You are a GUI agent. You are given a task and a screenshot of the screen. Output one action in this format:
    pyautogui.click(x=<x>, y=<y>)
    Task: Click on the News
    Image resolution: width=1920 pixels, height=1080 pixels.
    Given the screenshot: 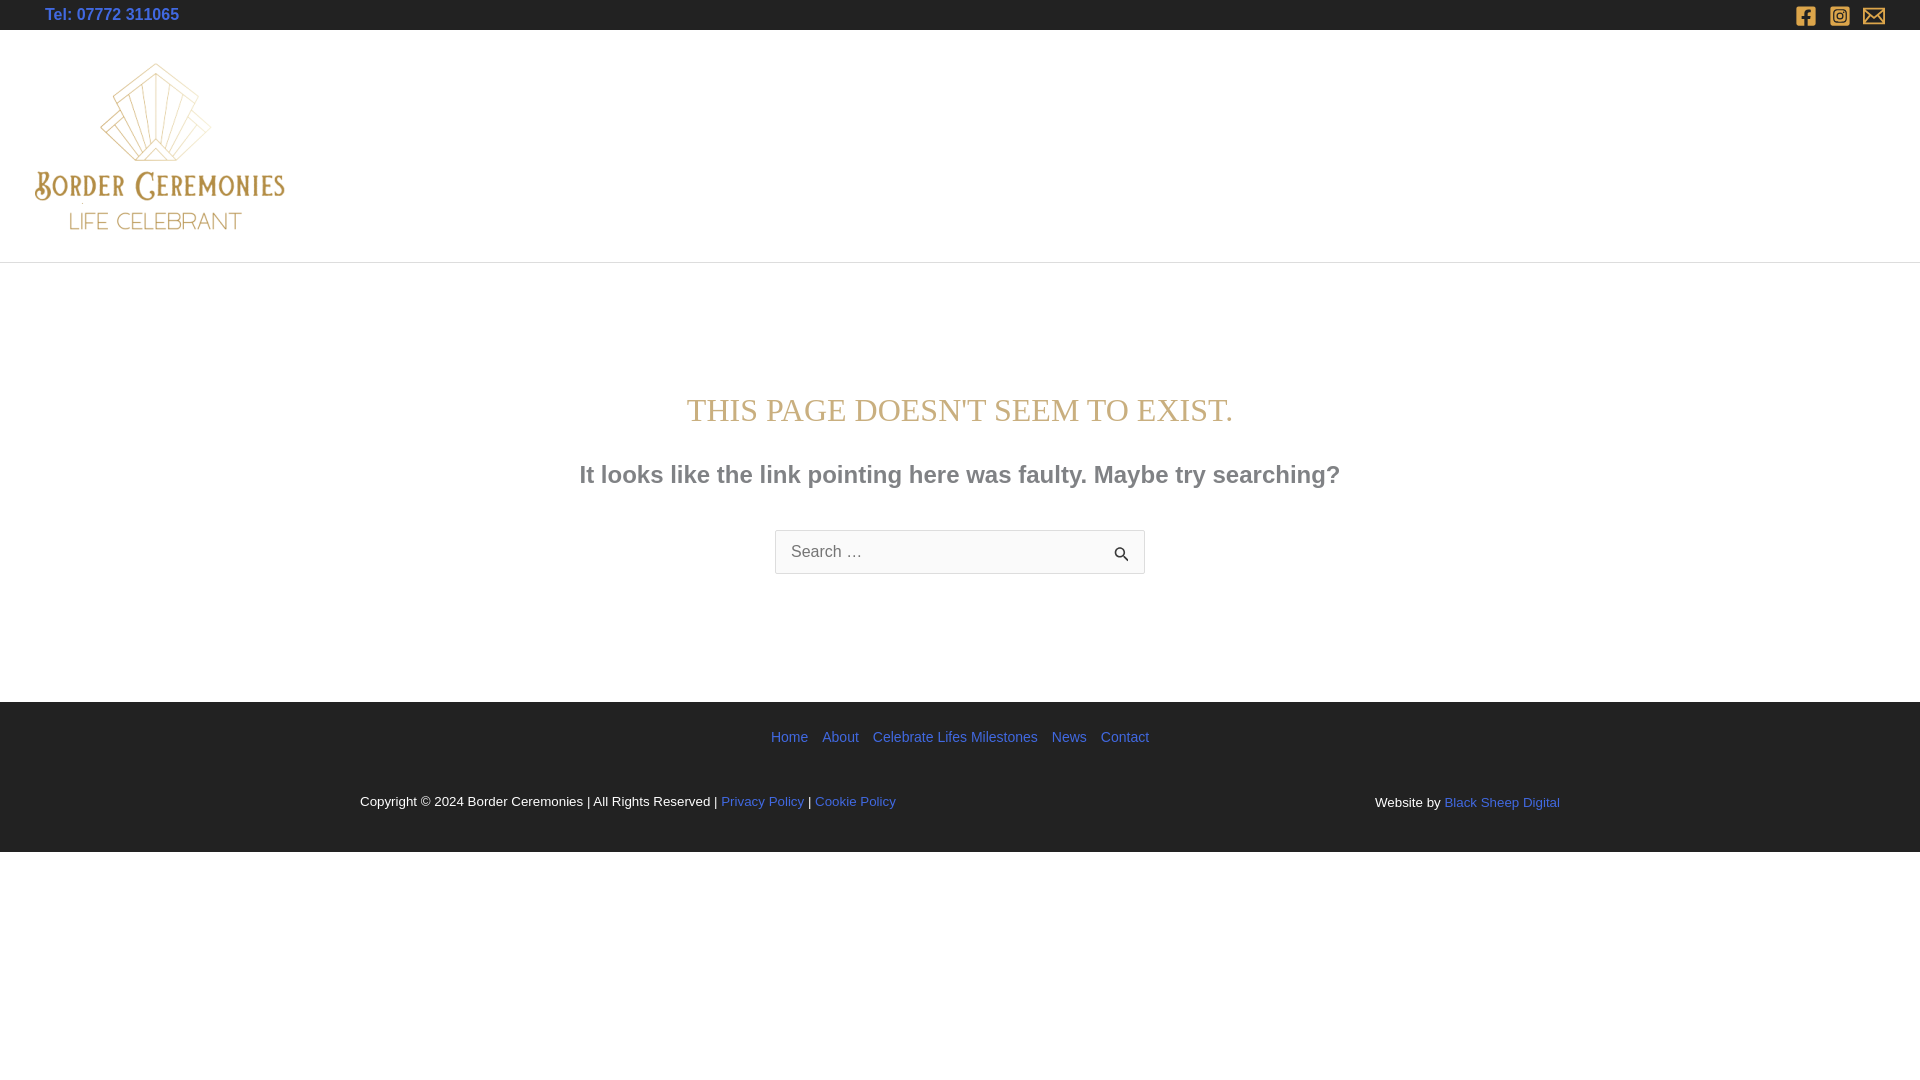 What is the action you would take?
    pyautogui.click(x=1069, y=737)
    